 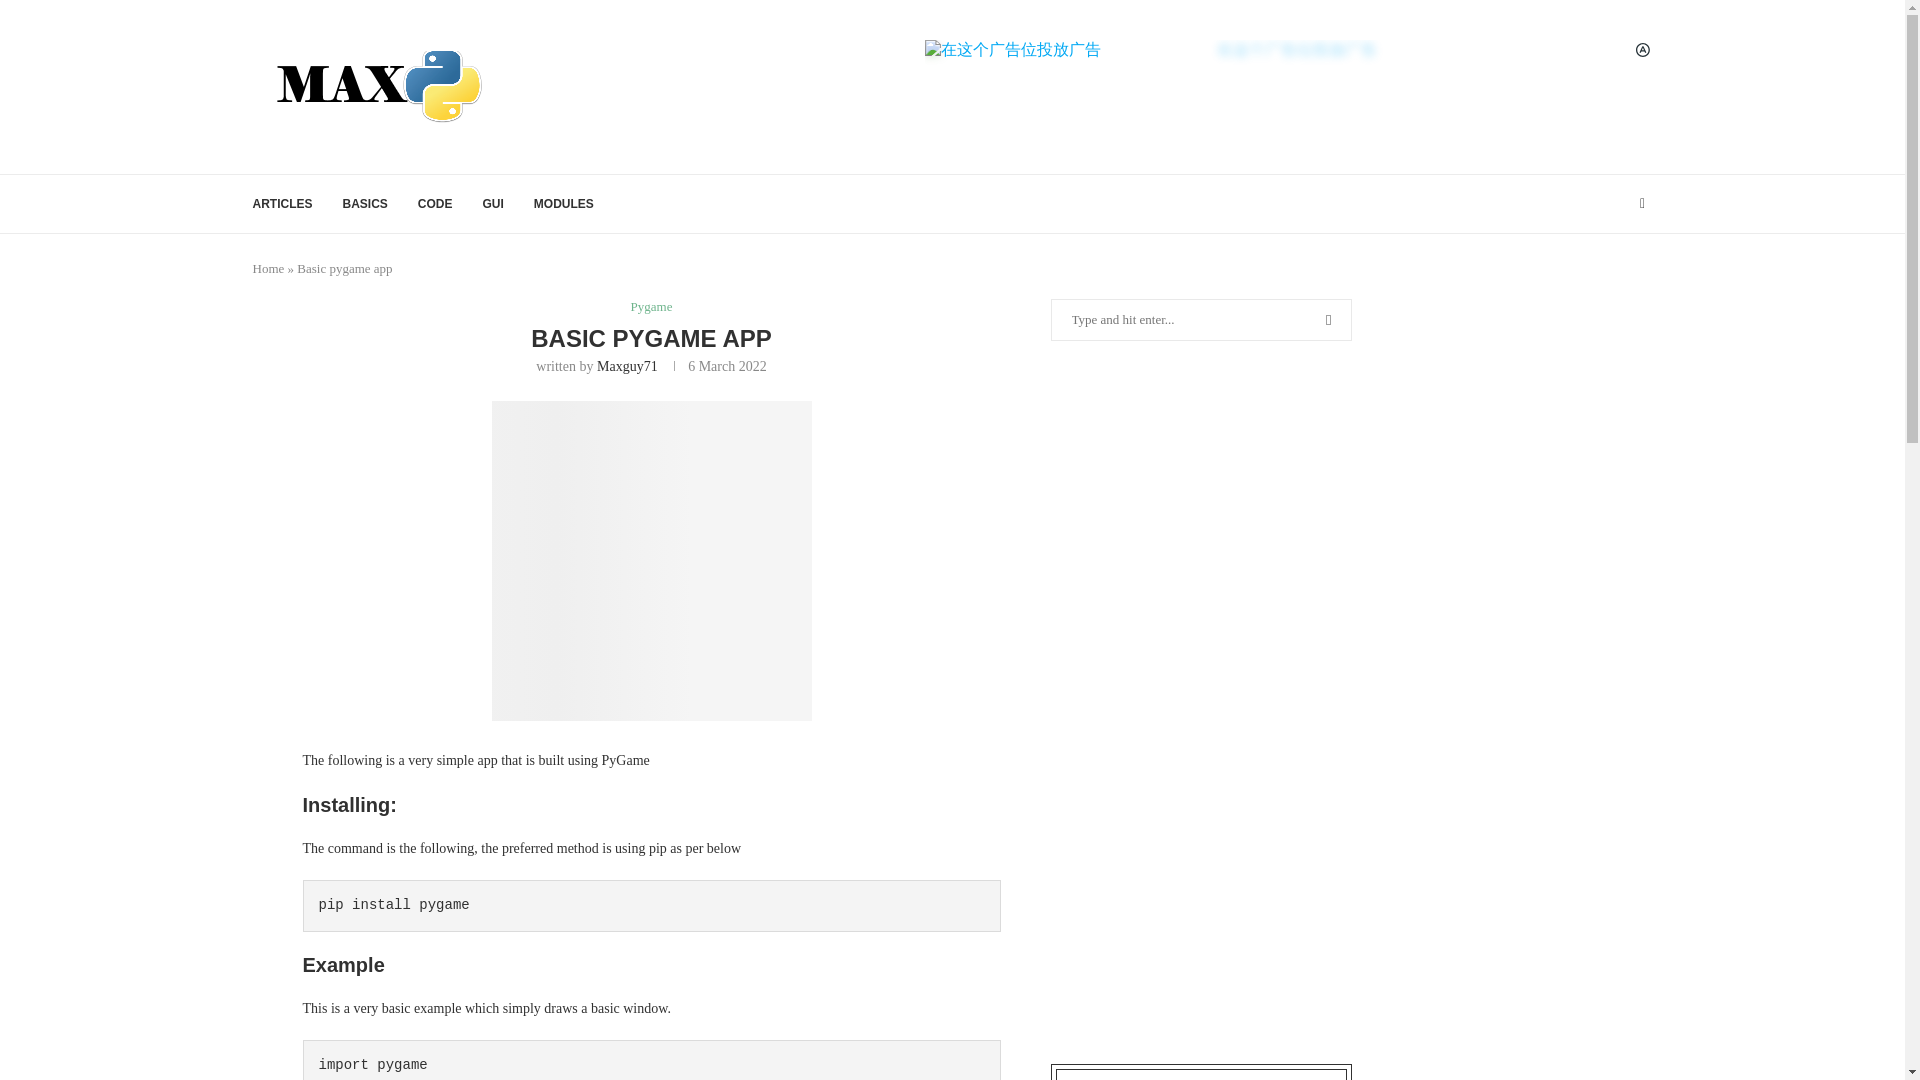 What do you see at coordinates (268, 268) in the screenshot?
I see `Home` at bounding box center [268, 268].